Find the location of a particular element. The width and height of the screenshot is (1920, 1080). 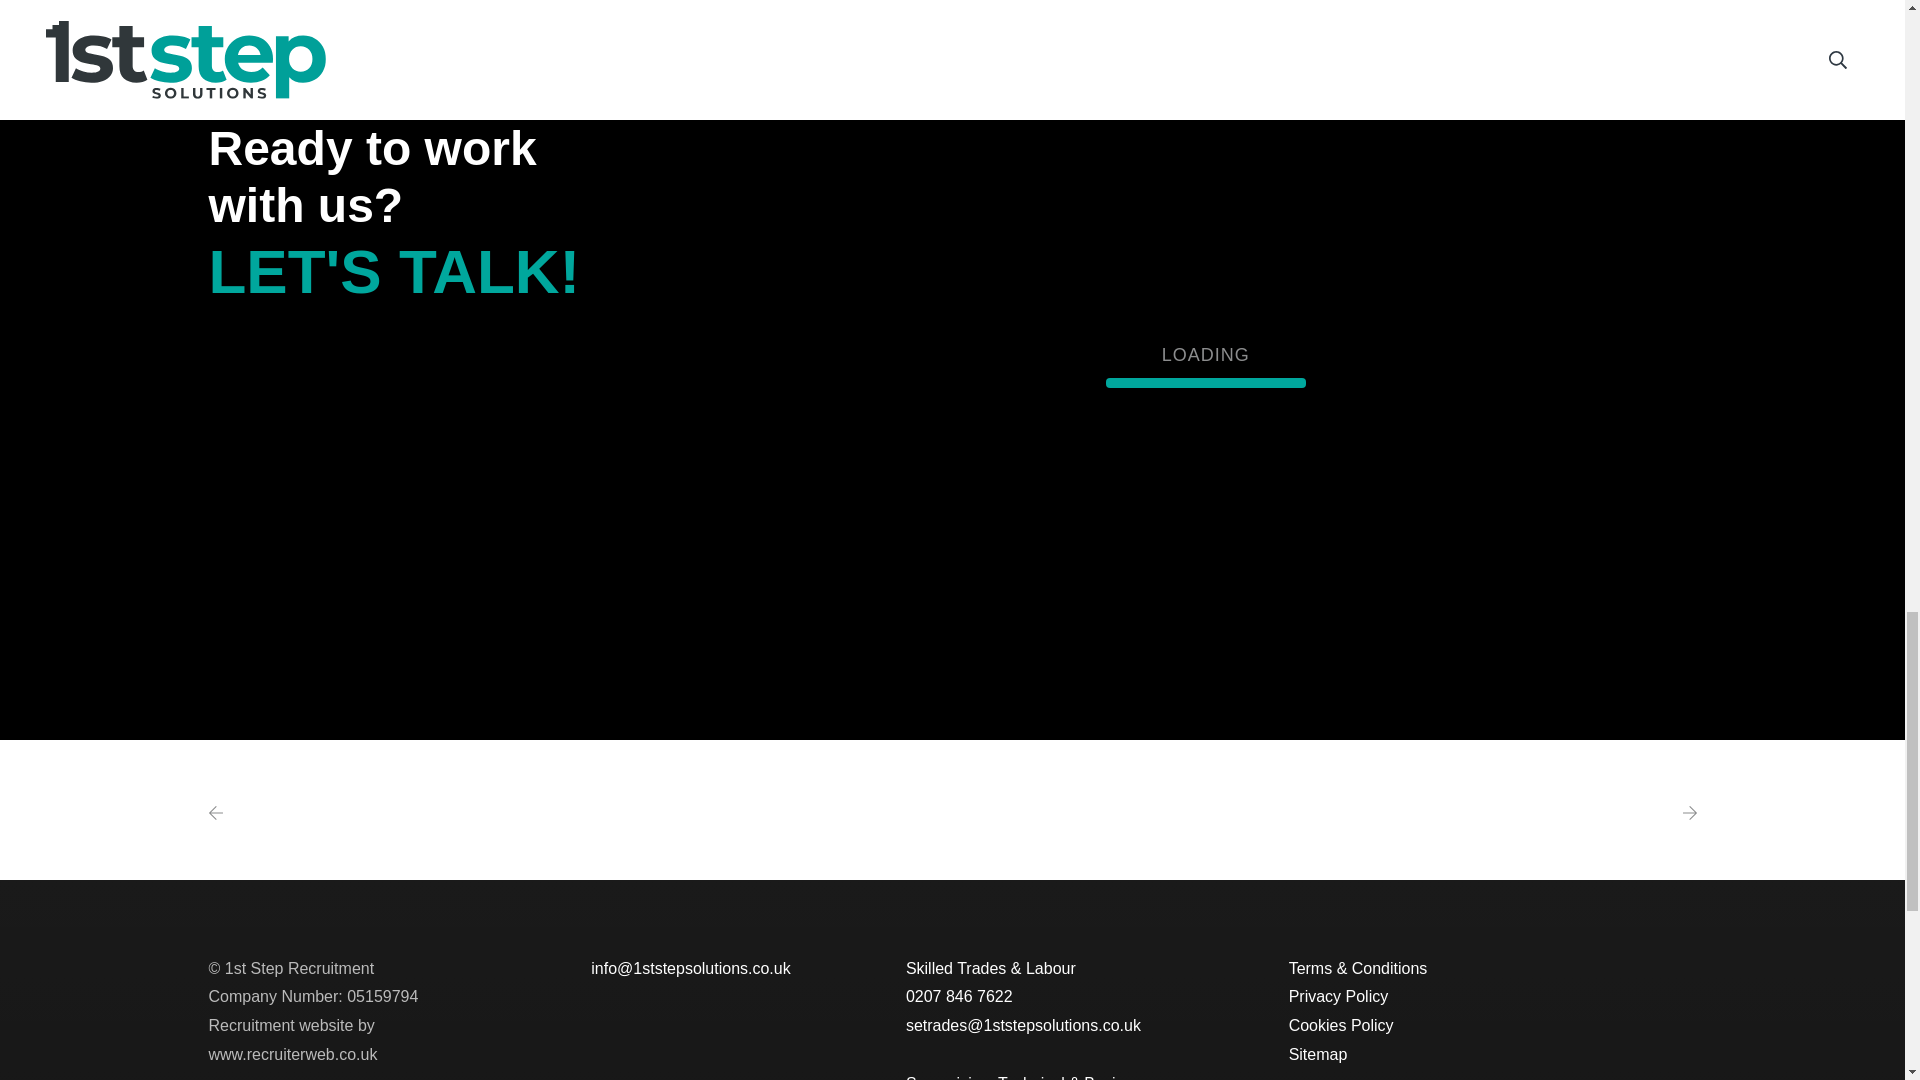

Cookies Policy is located at coordinates (1340, 1025).